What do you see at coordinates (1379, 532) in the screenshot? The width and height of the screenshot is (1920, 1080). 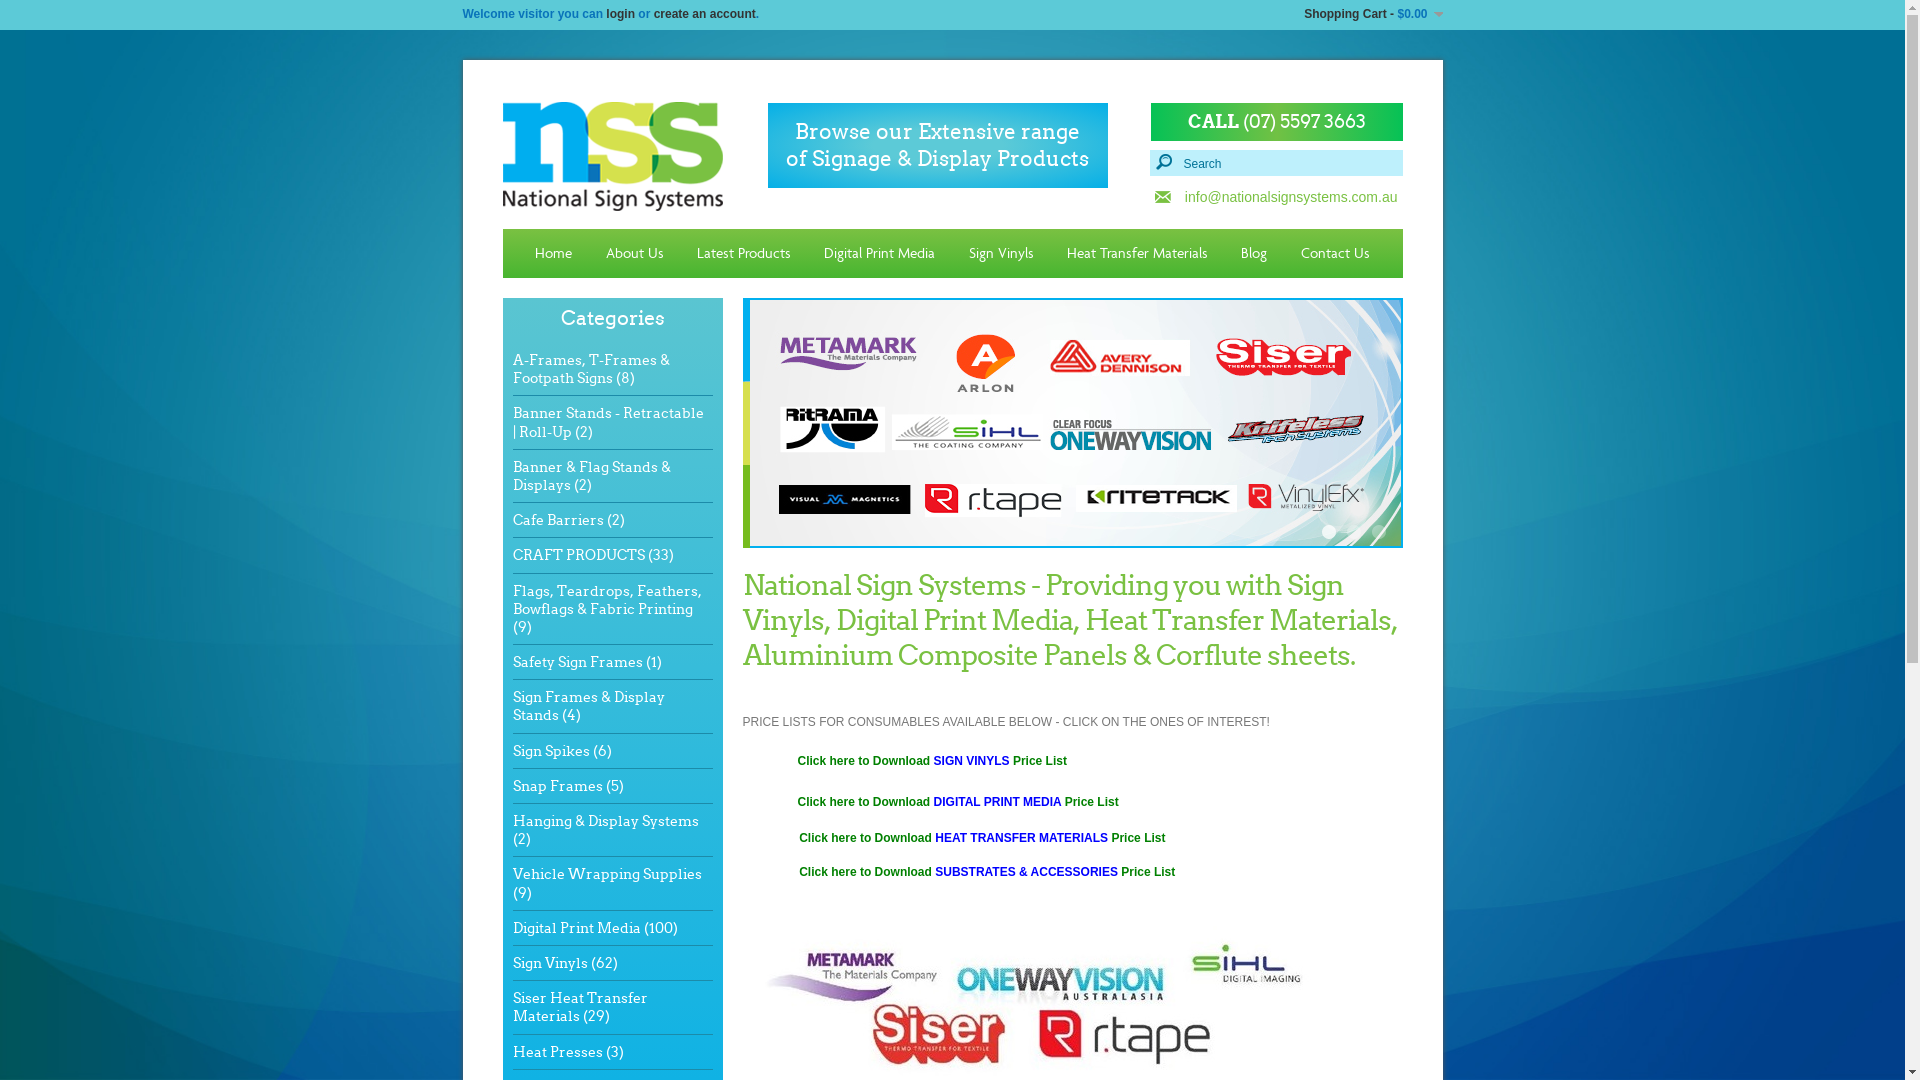 I see `3` at bounding box center [1379, 532].